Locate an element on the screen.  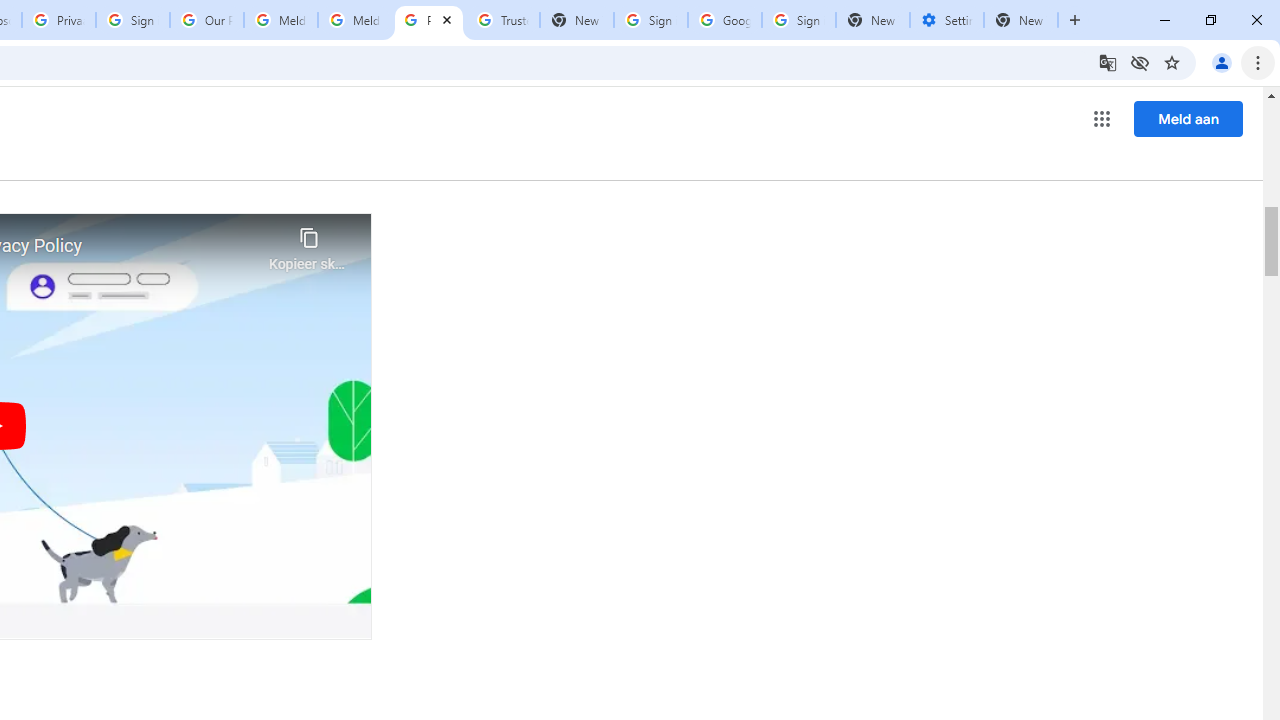
Google Cybersecurity Innovations - Google Safety Center is located at coordinates (724, 20).